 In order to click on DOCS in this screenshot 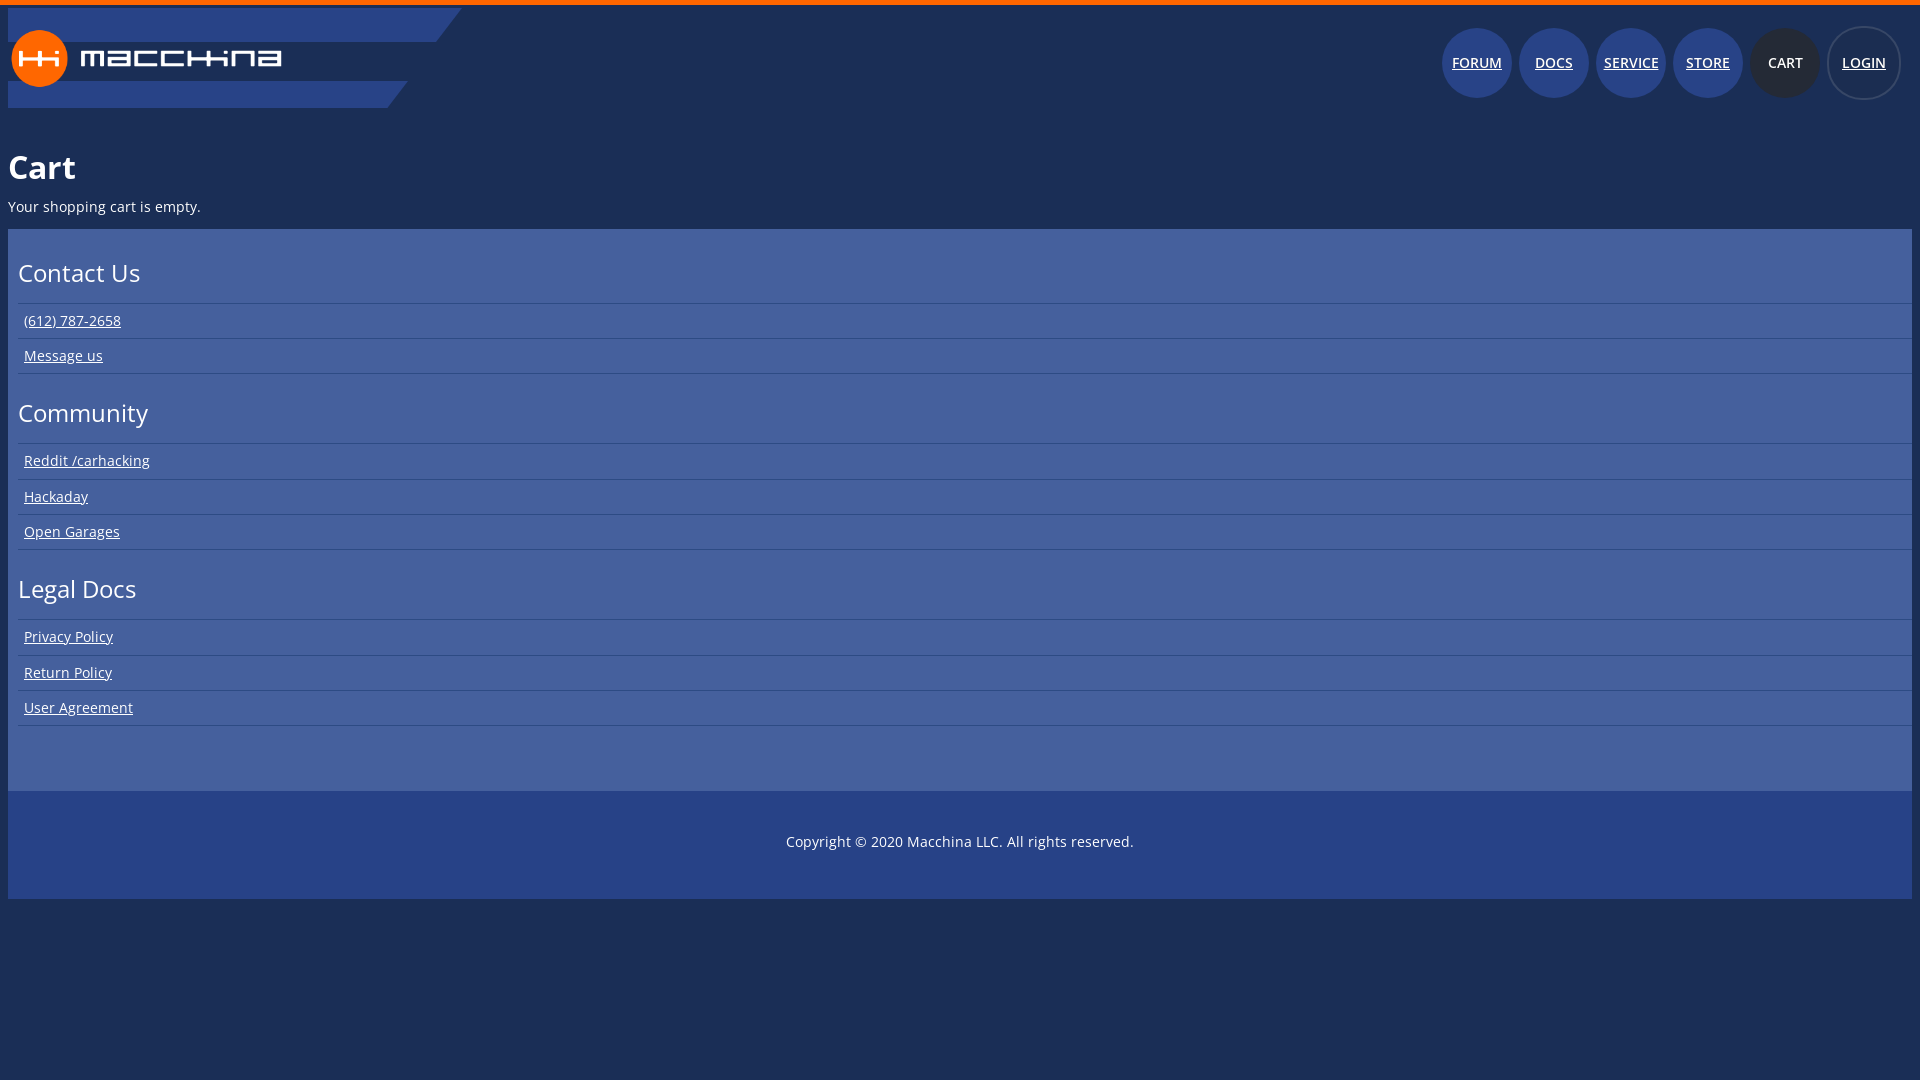, I will do `click(1554, 63)`.